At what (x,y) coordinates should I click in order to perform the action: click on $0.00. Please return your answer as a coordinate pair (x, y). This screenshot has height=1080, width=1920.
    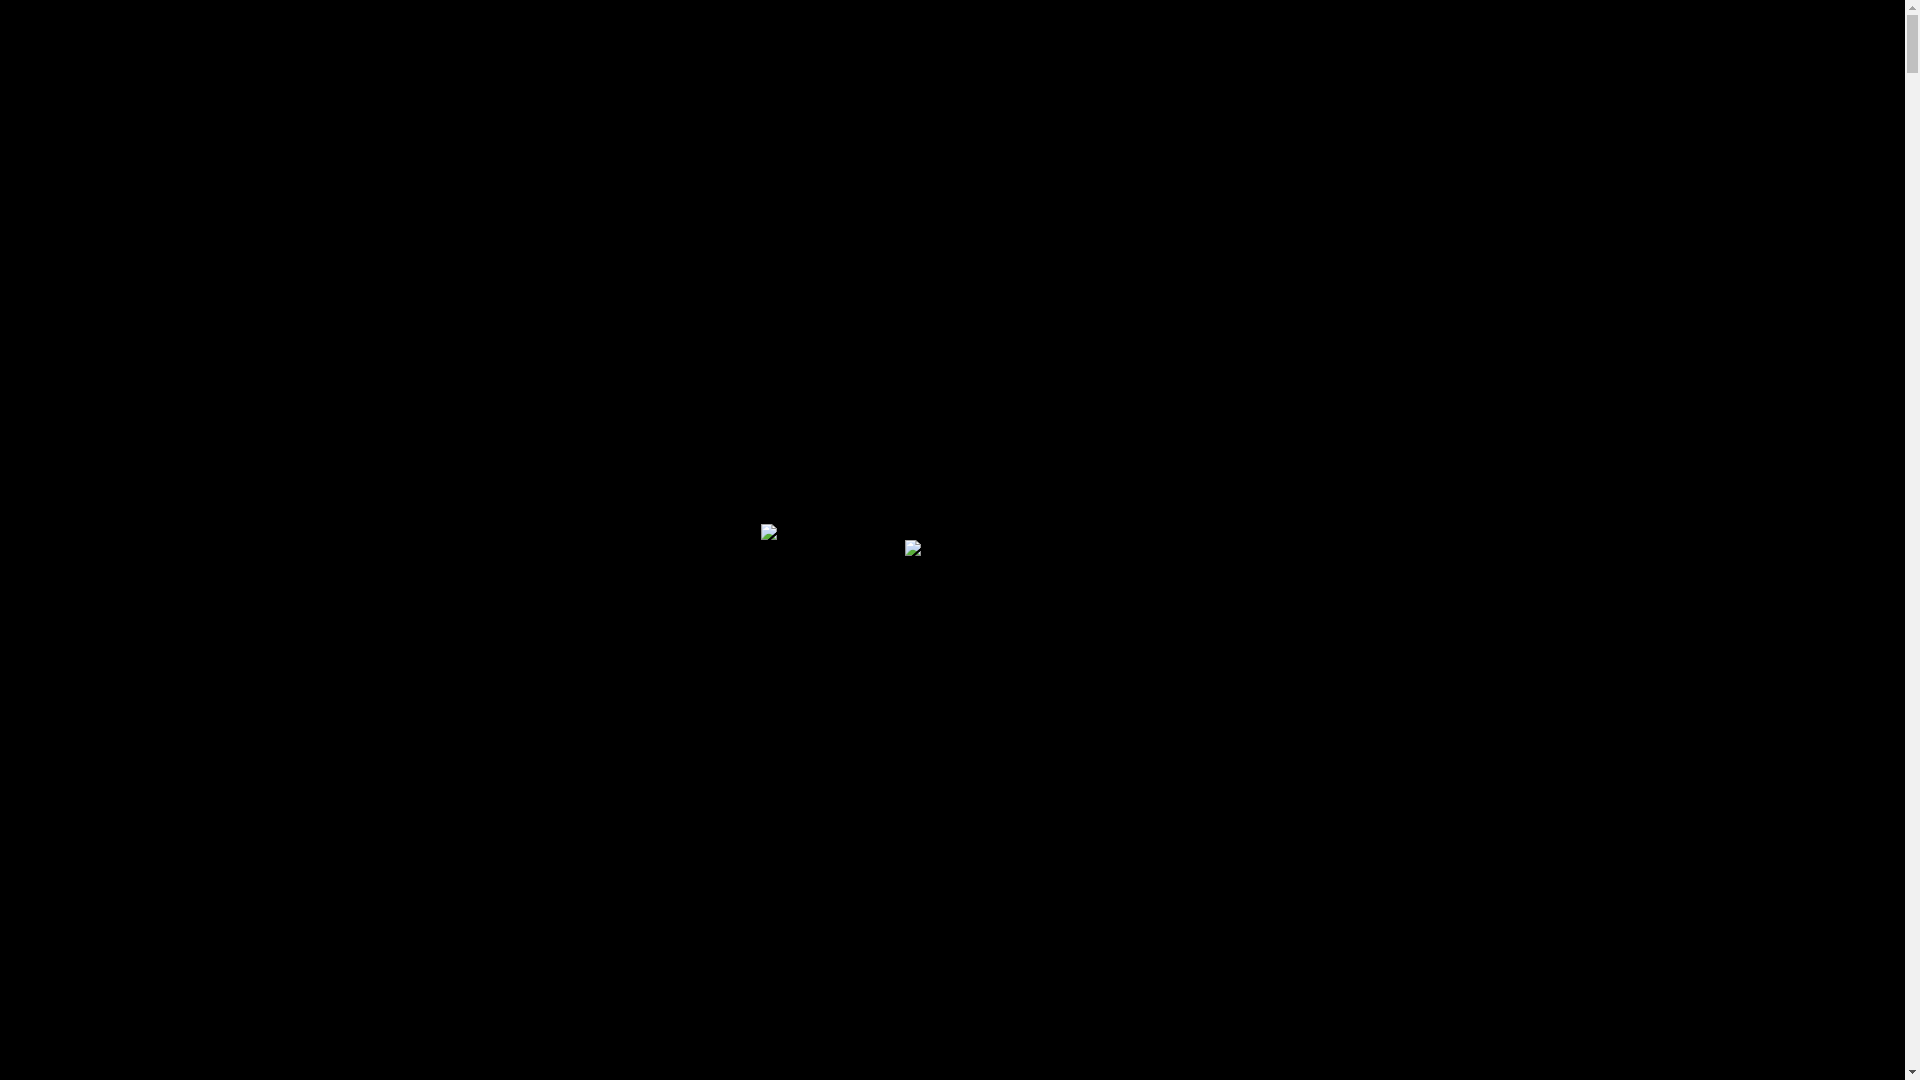
    Looking at the image, I should click on (69, 582).